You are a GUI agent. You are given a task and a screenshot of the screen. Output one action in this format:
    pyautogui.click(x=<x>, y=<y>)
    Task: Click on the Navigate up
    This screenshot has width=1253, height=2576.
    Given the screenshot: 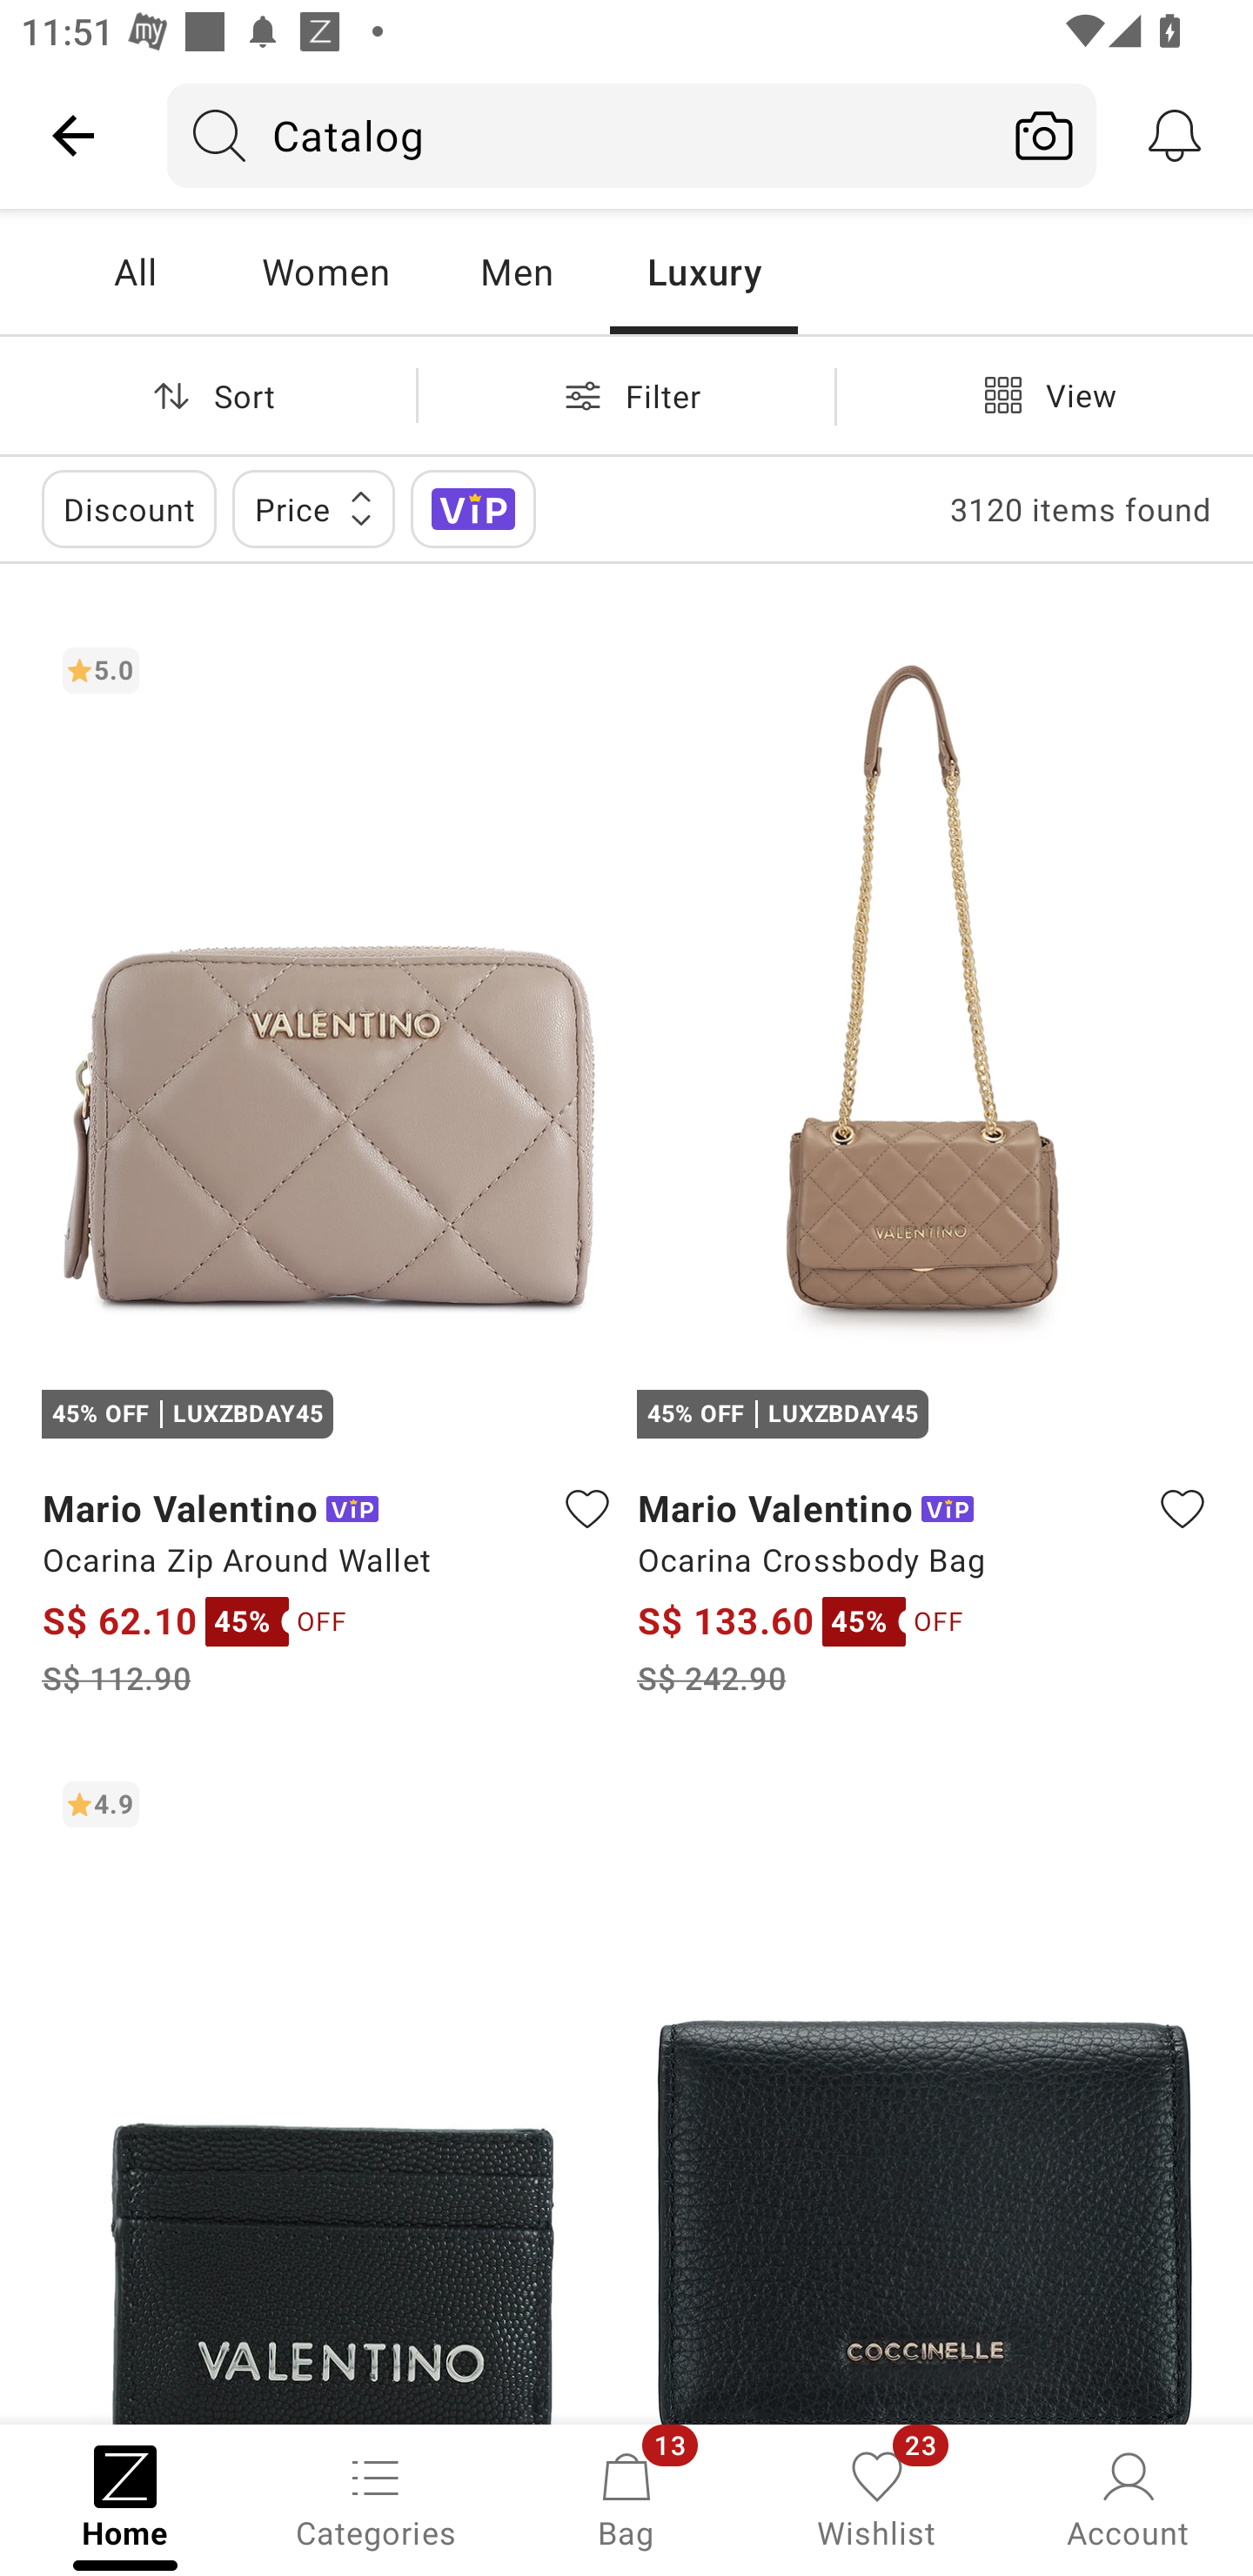 What is the action you would take?
    pyautogui.click(x=73, y=135)
    